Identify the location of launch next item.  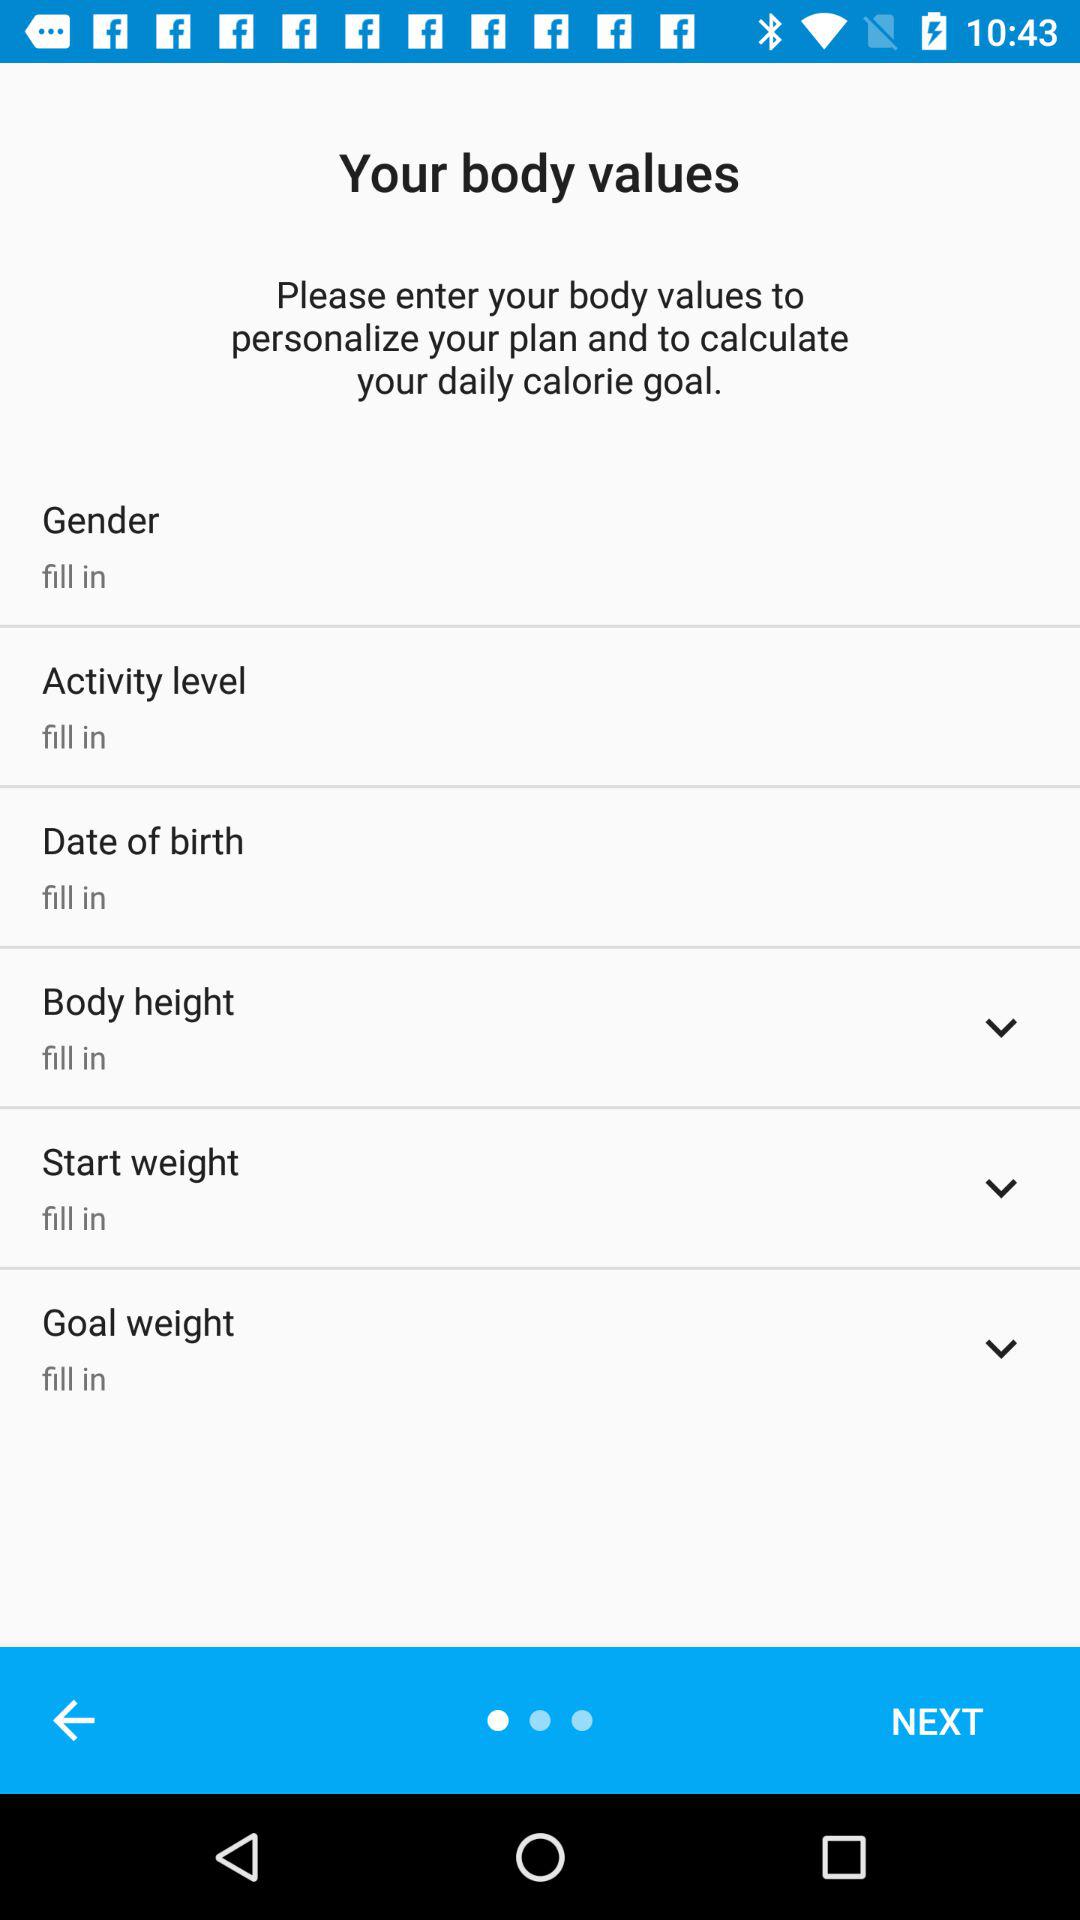
(964, 1720).